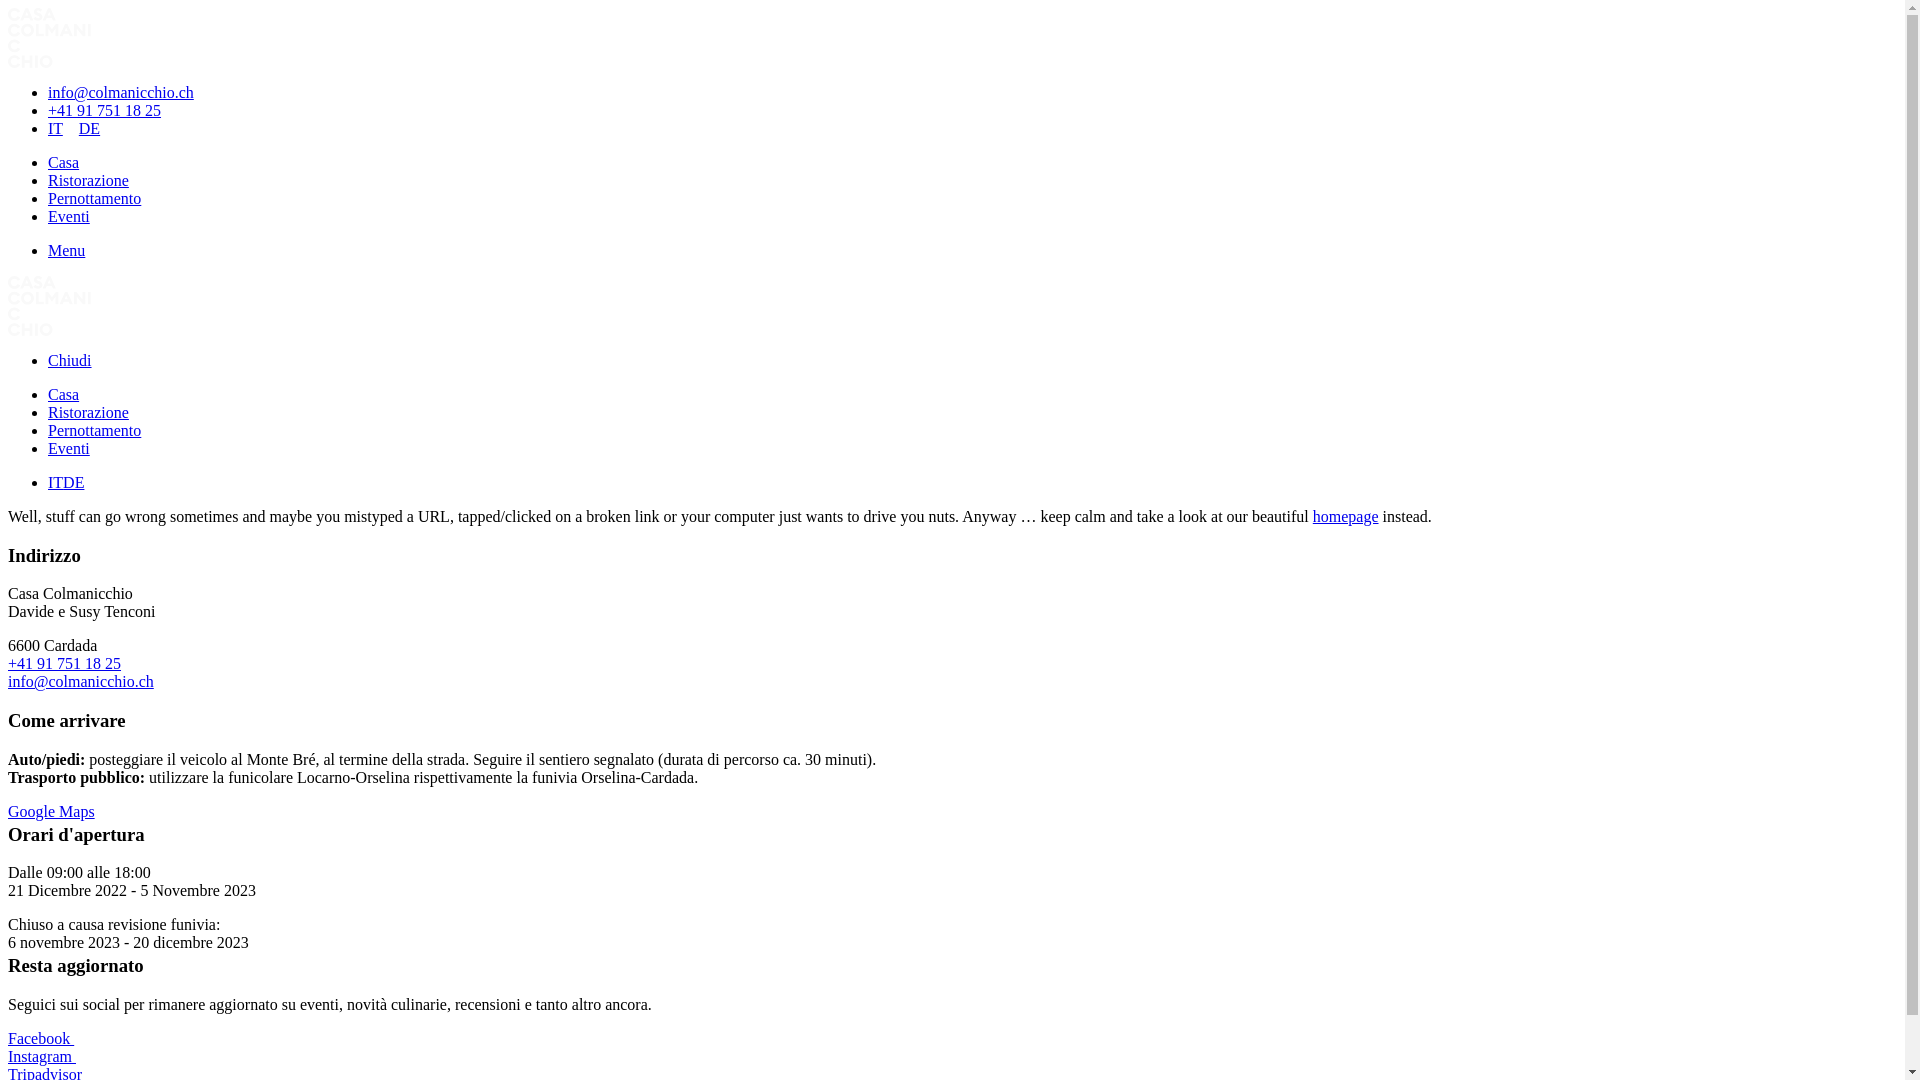 This screenshot has height=1080, width=1920. I want to click on Casa, so click(64, 394).